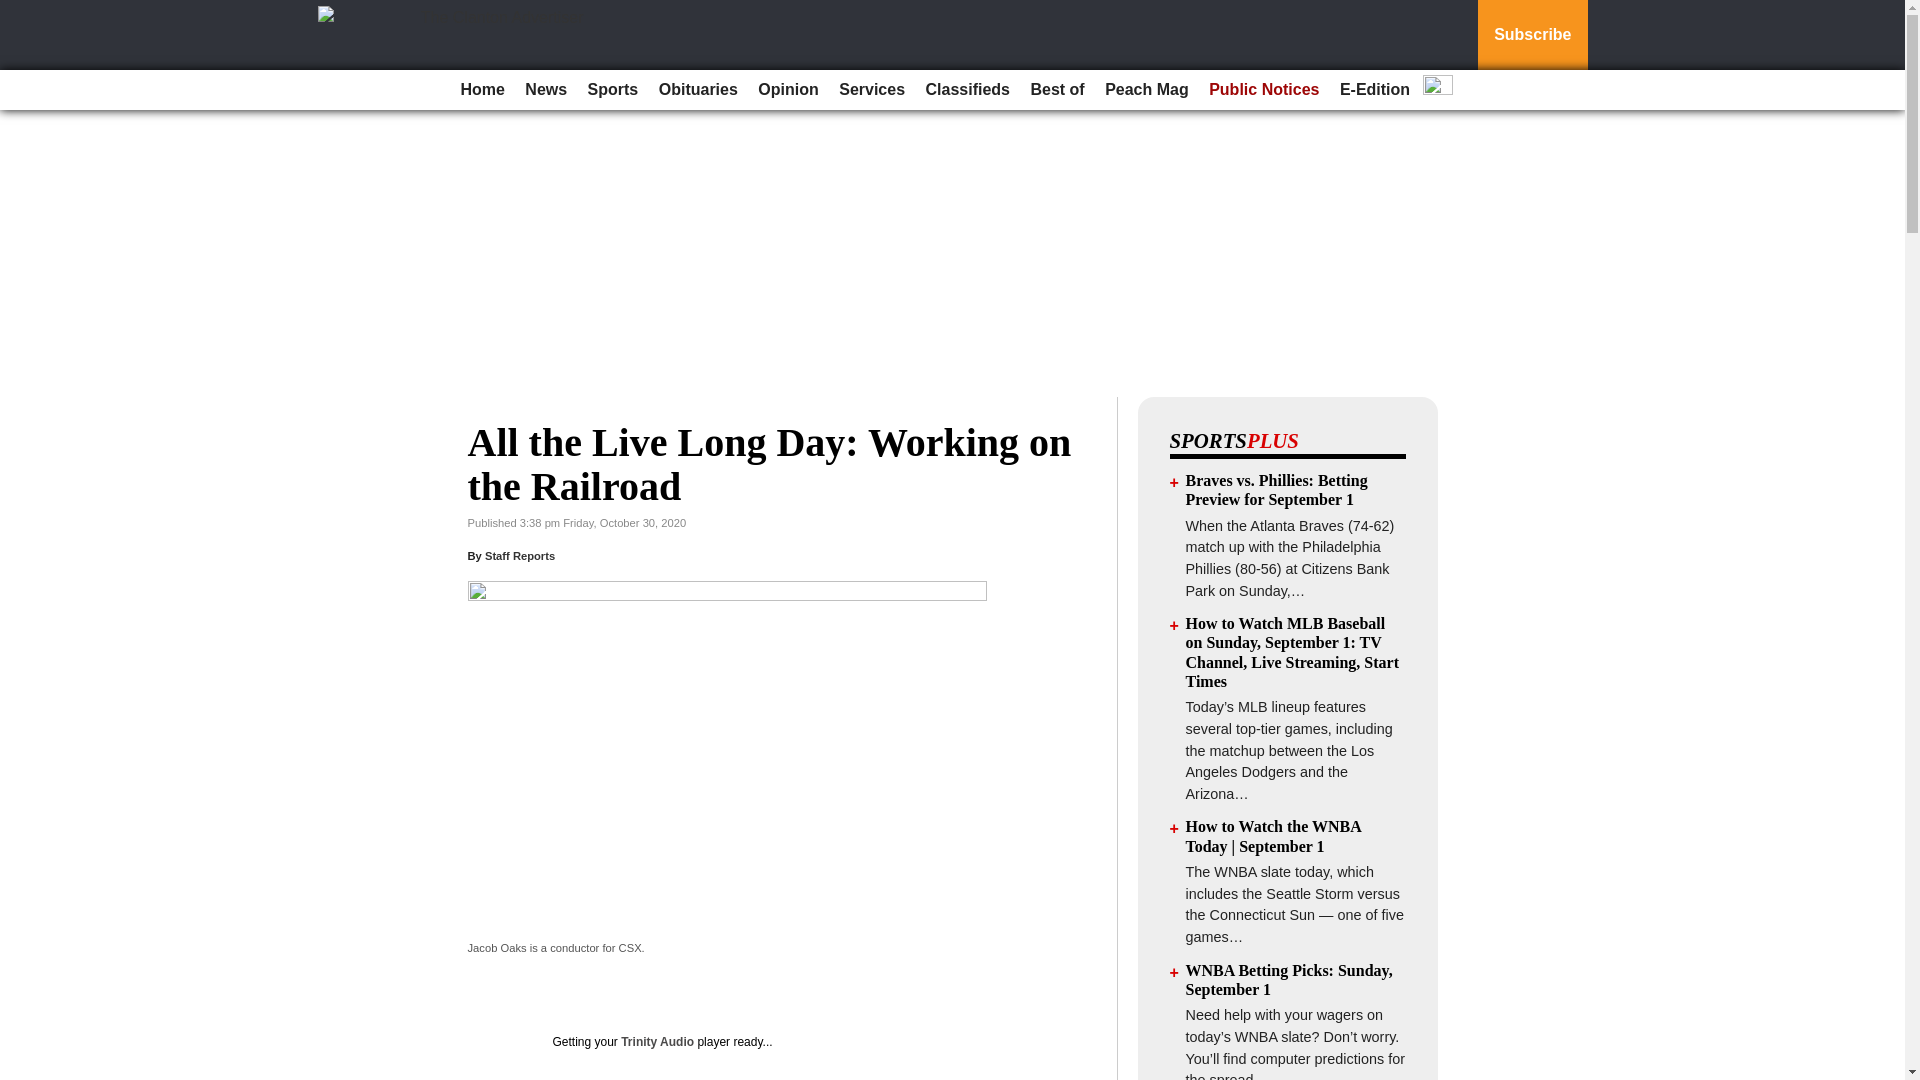  Describe the element at coordinates (18, 12) in the screenshot. I see `Go` at that location.